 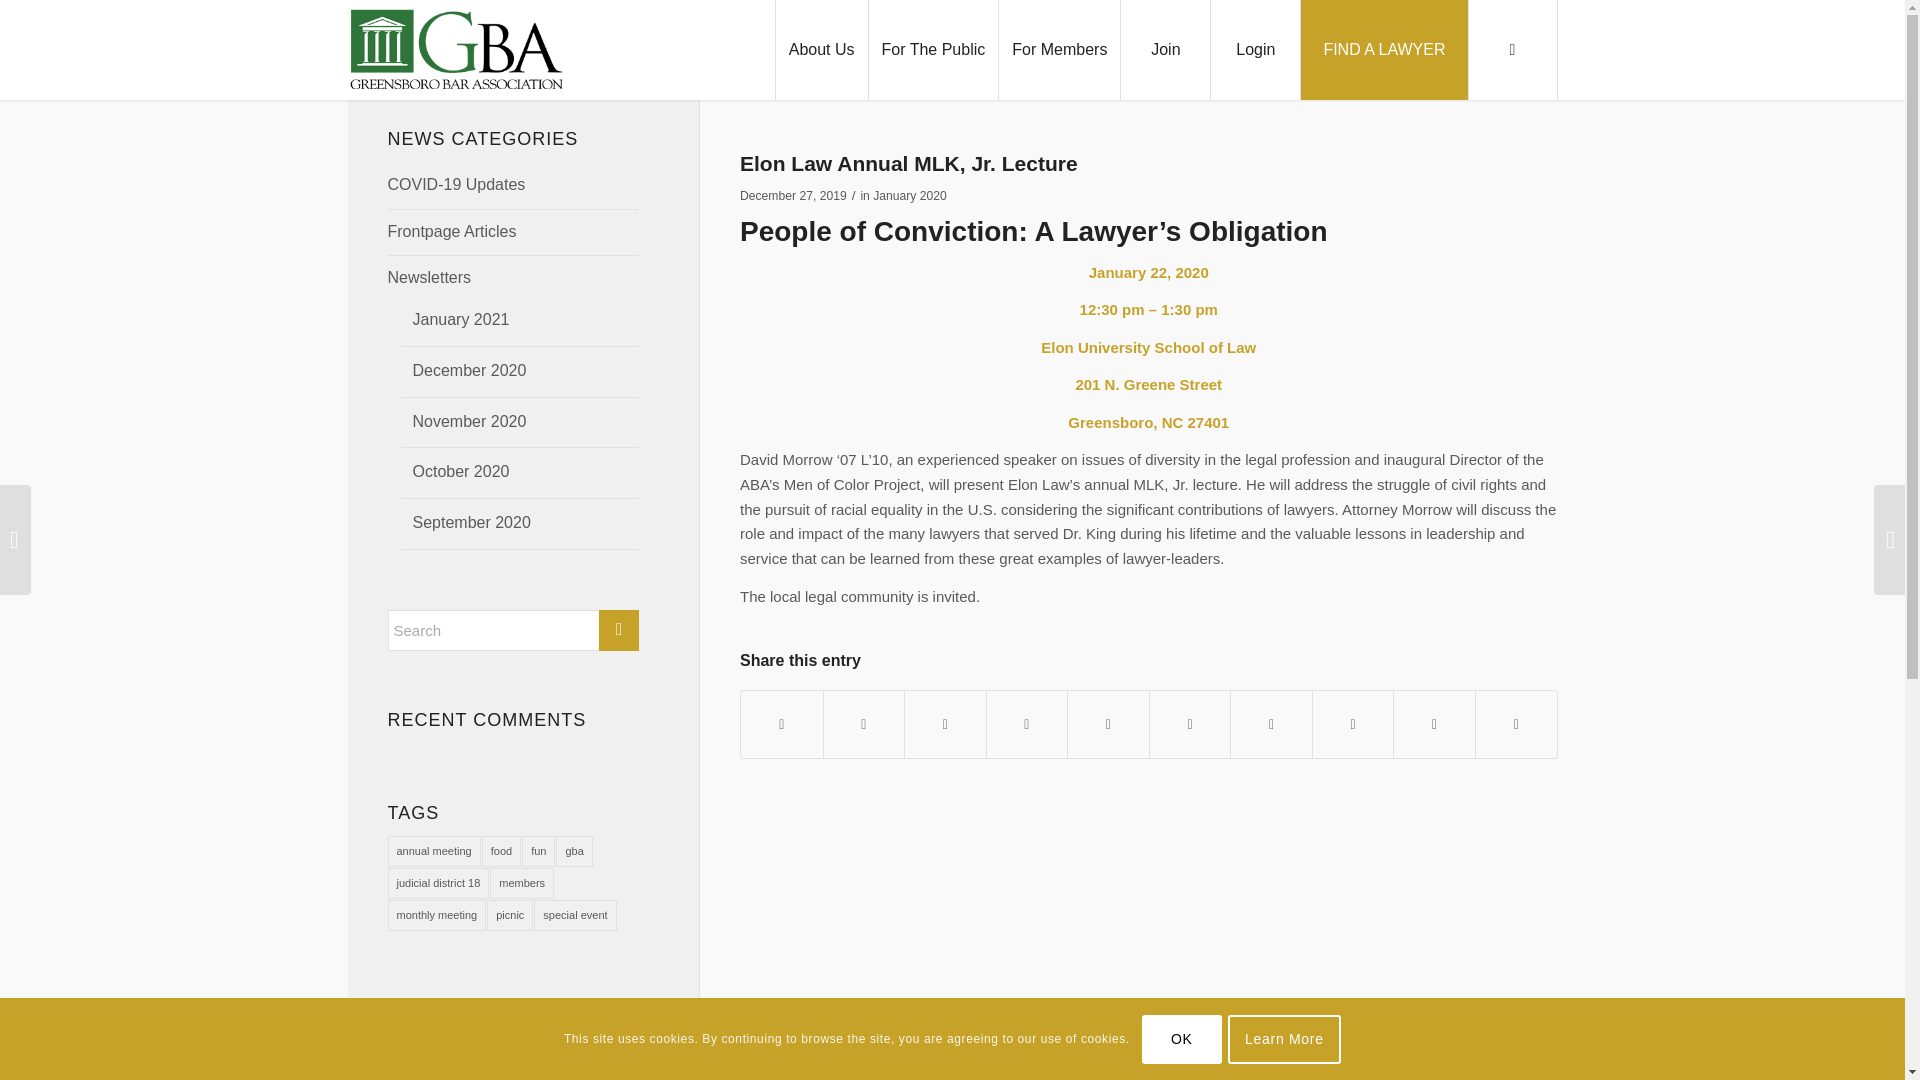 What do you see at coordinates (498, 1070) in the screenshot?
I see `GBA-Logo-White` at bounding box center [498, 1070].